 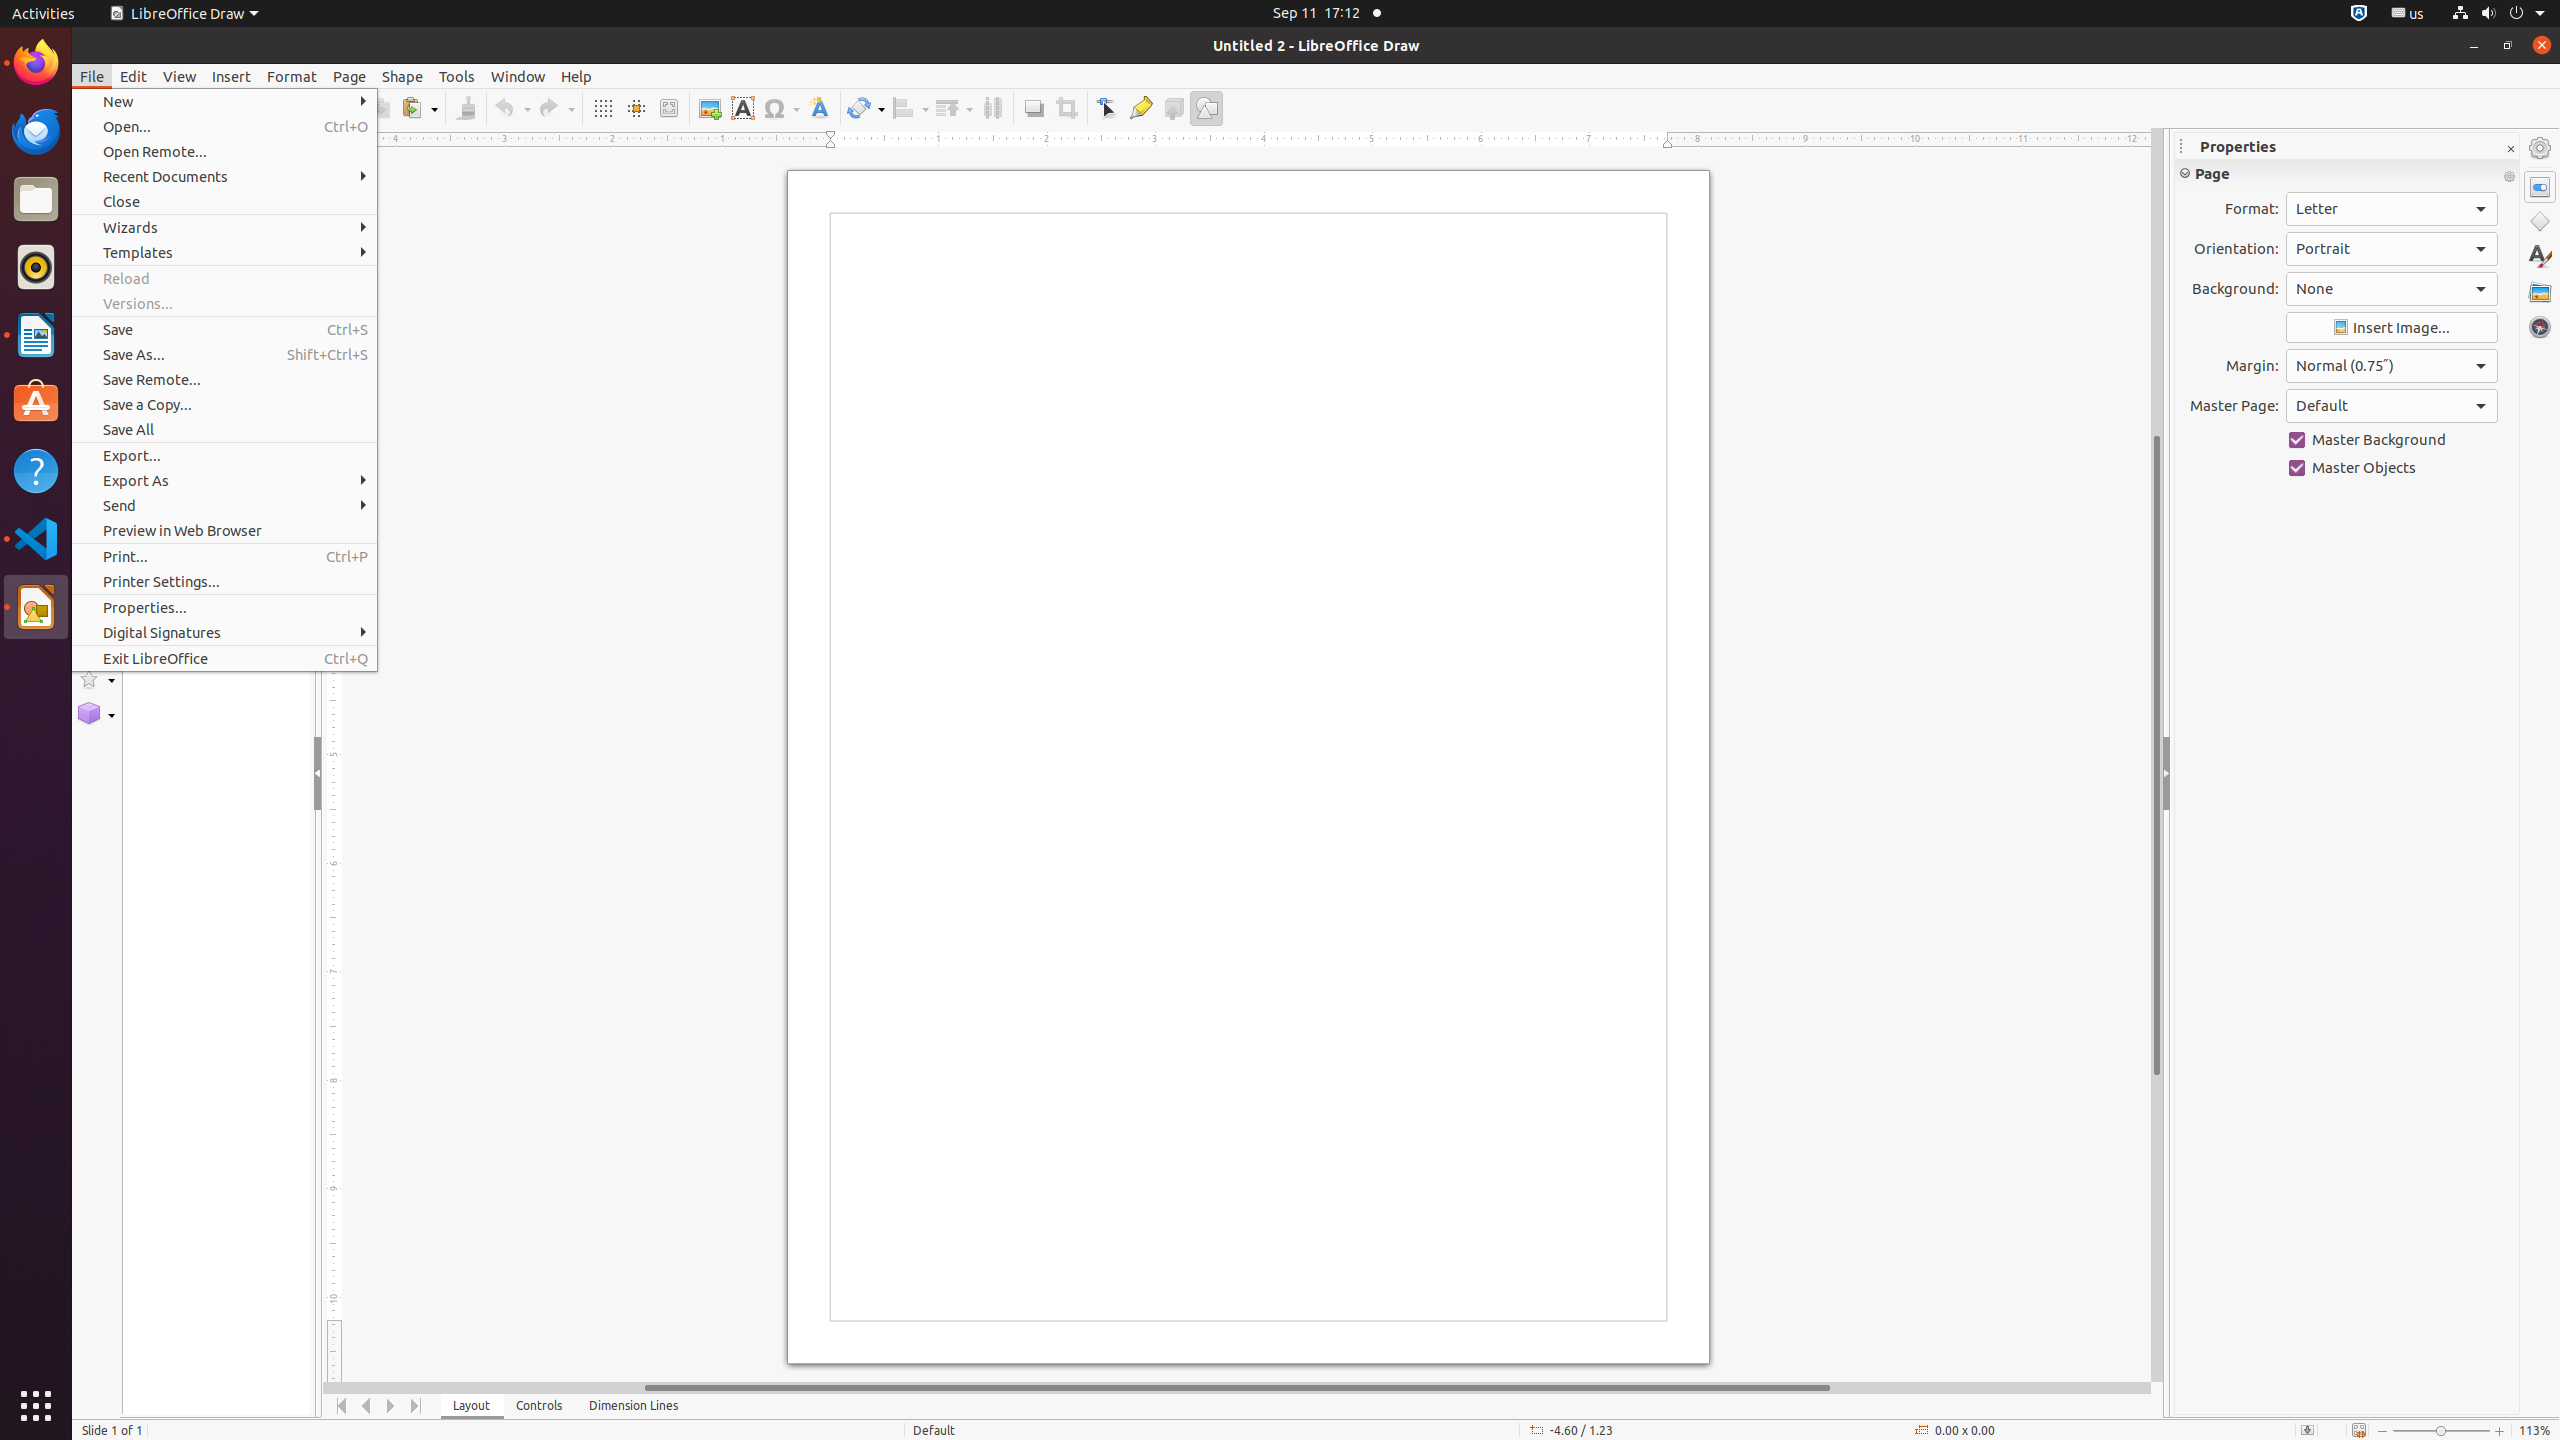 What do you see at coordinates (2157, 755) in the screenshot?
I see `Vertical scroll bar` at bounding box center [2157, 755].